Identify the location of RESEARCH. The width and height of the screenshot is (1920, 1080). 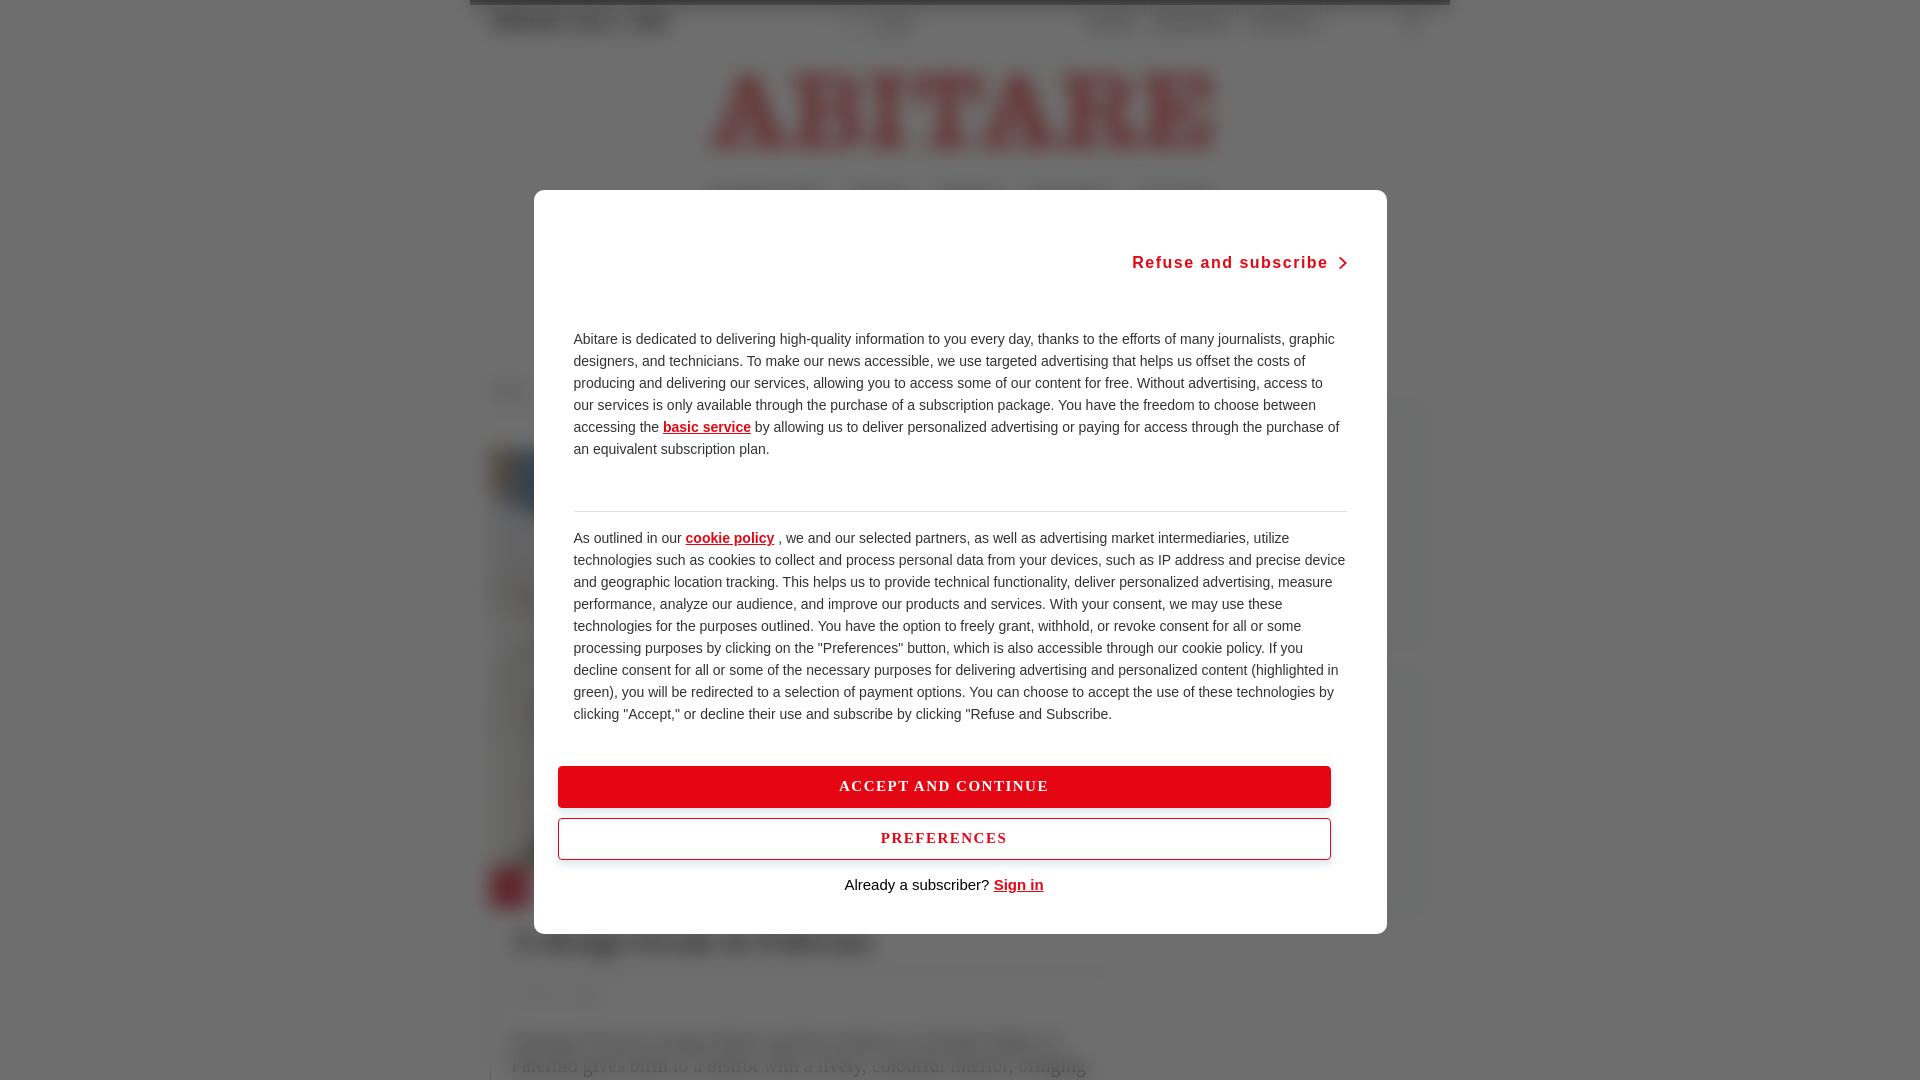
(1071, 198).